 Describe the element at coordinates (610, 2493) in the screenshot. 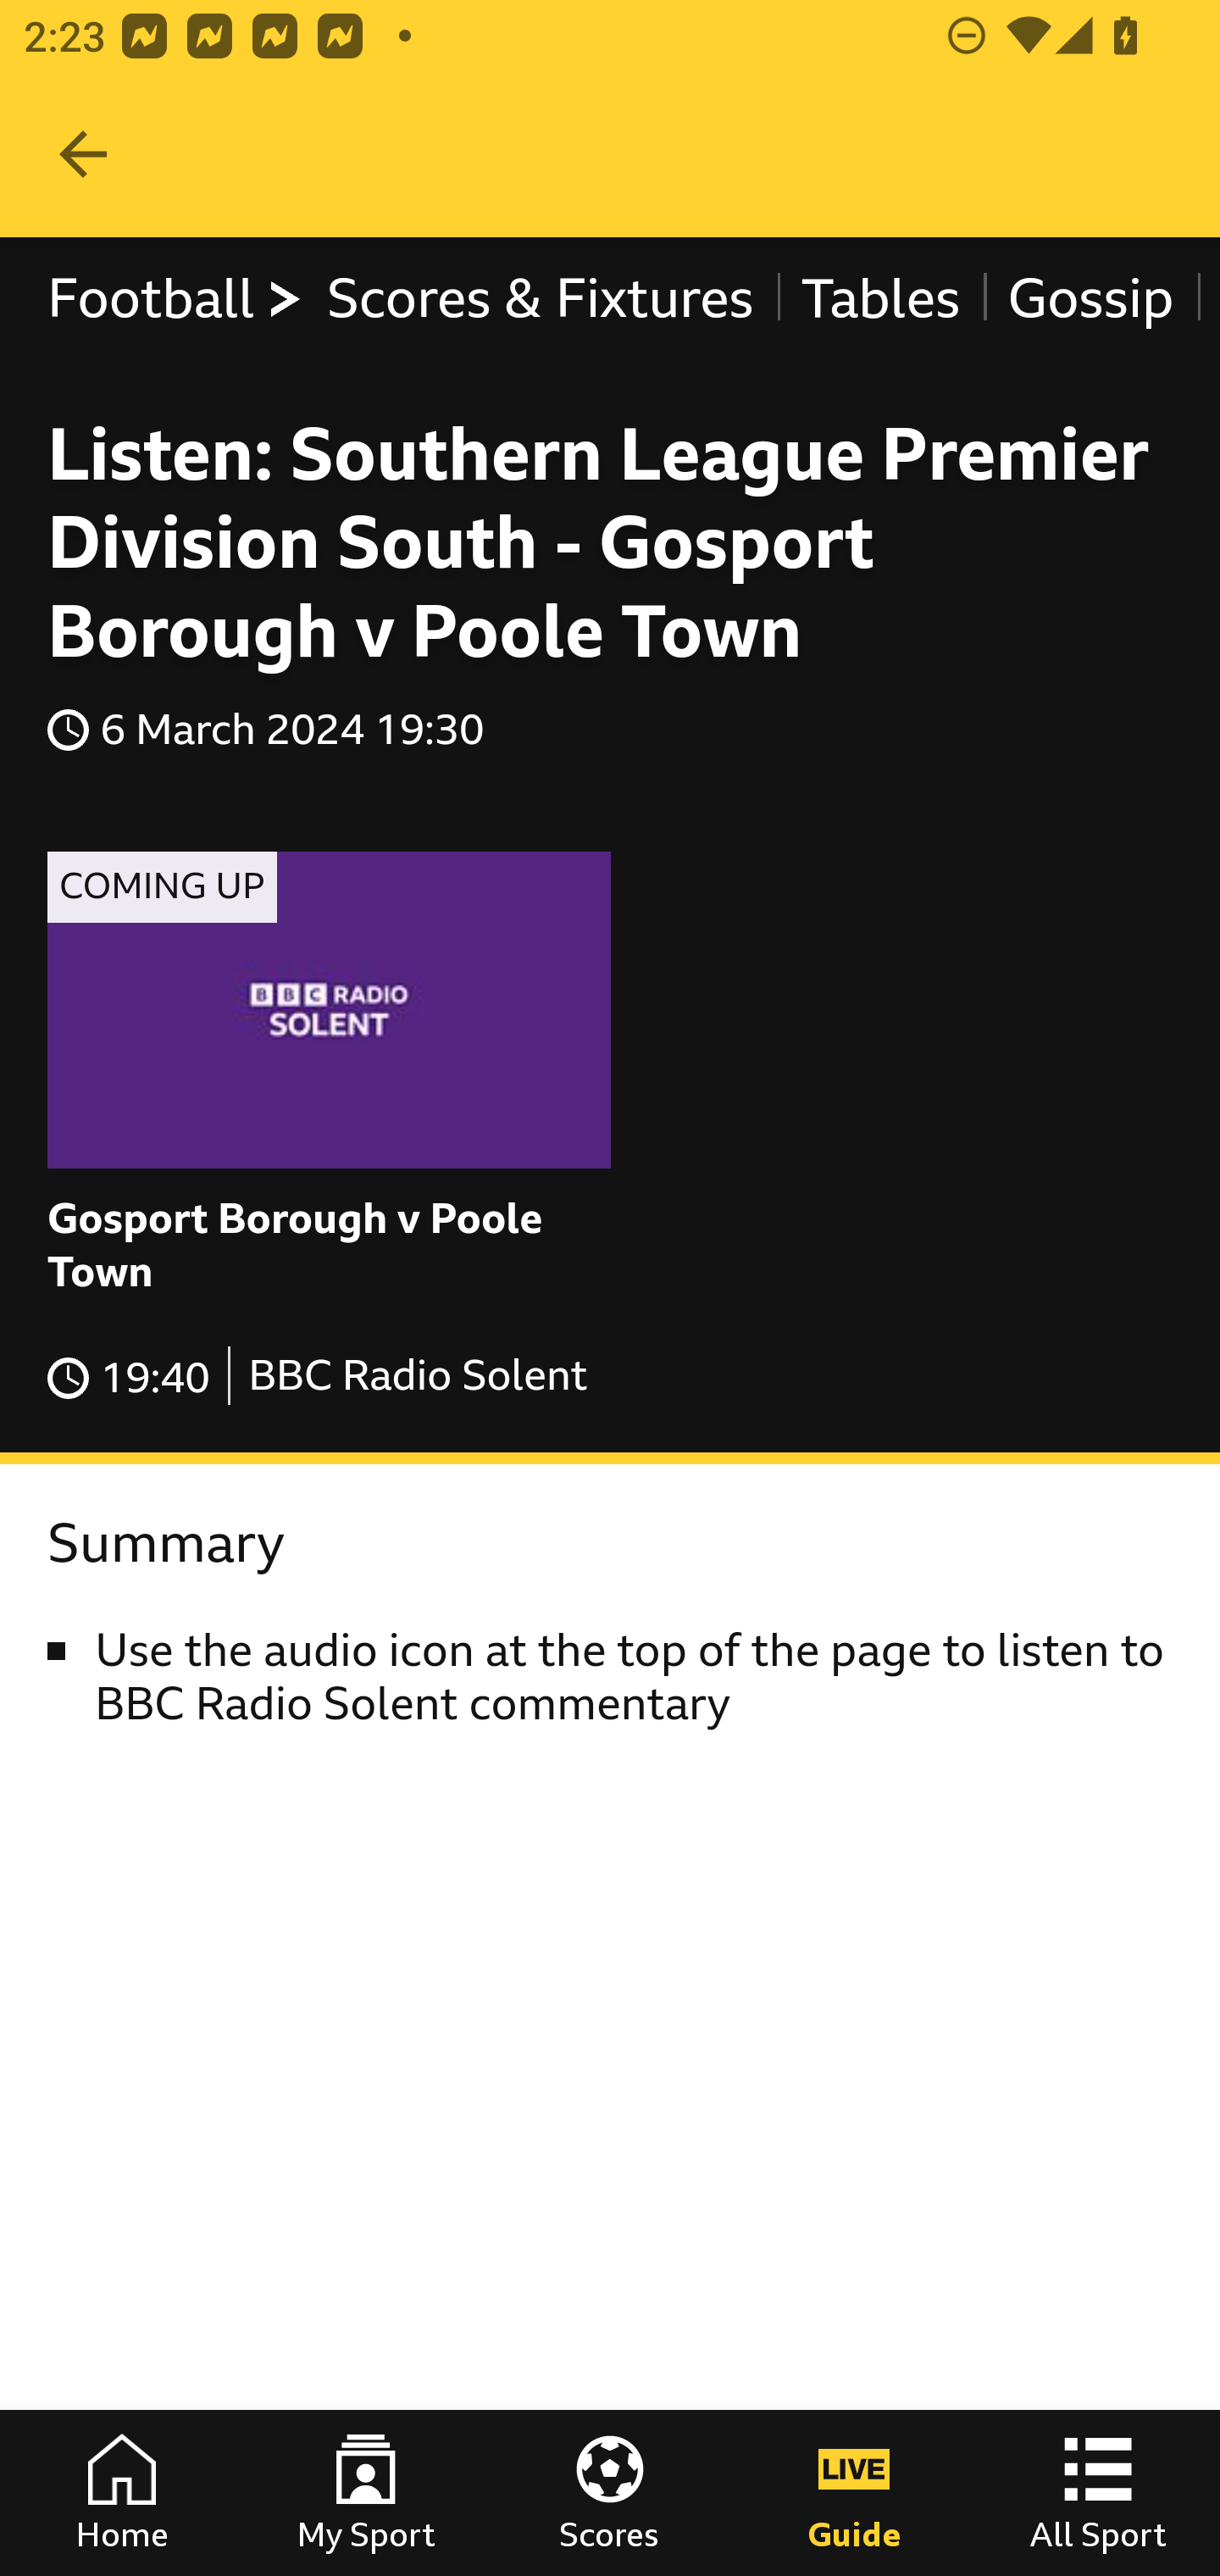

I see `Scores` at that location.